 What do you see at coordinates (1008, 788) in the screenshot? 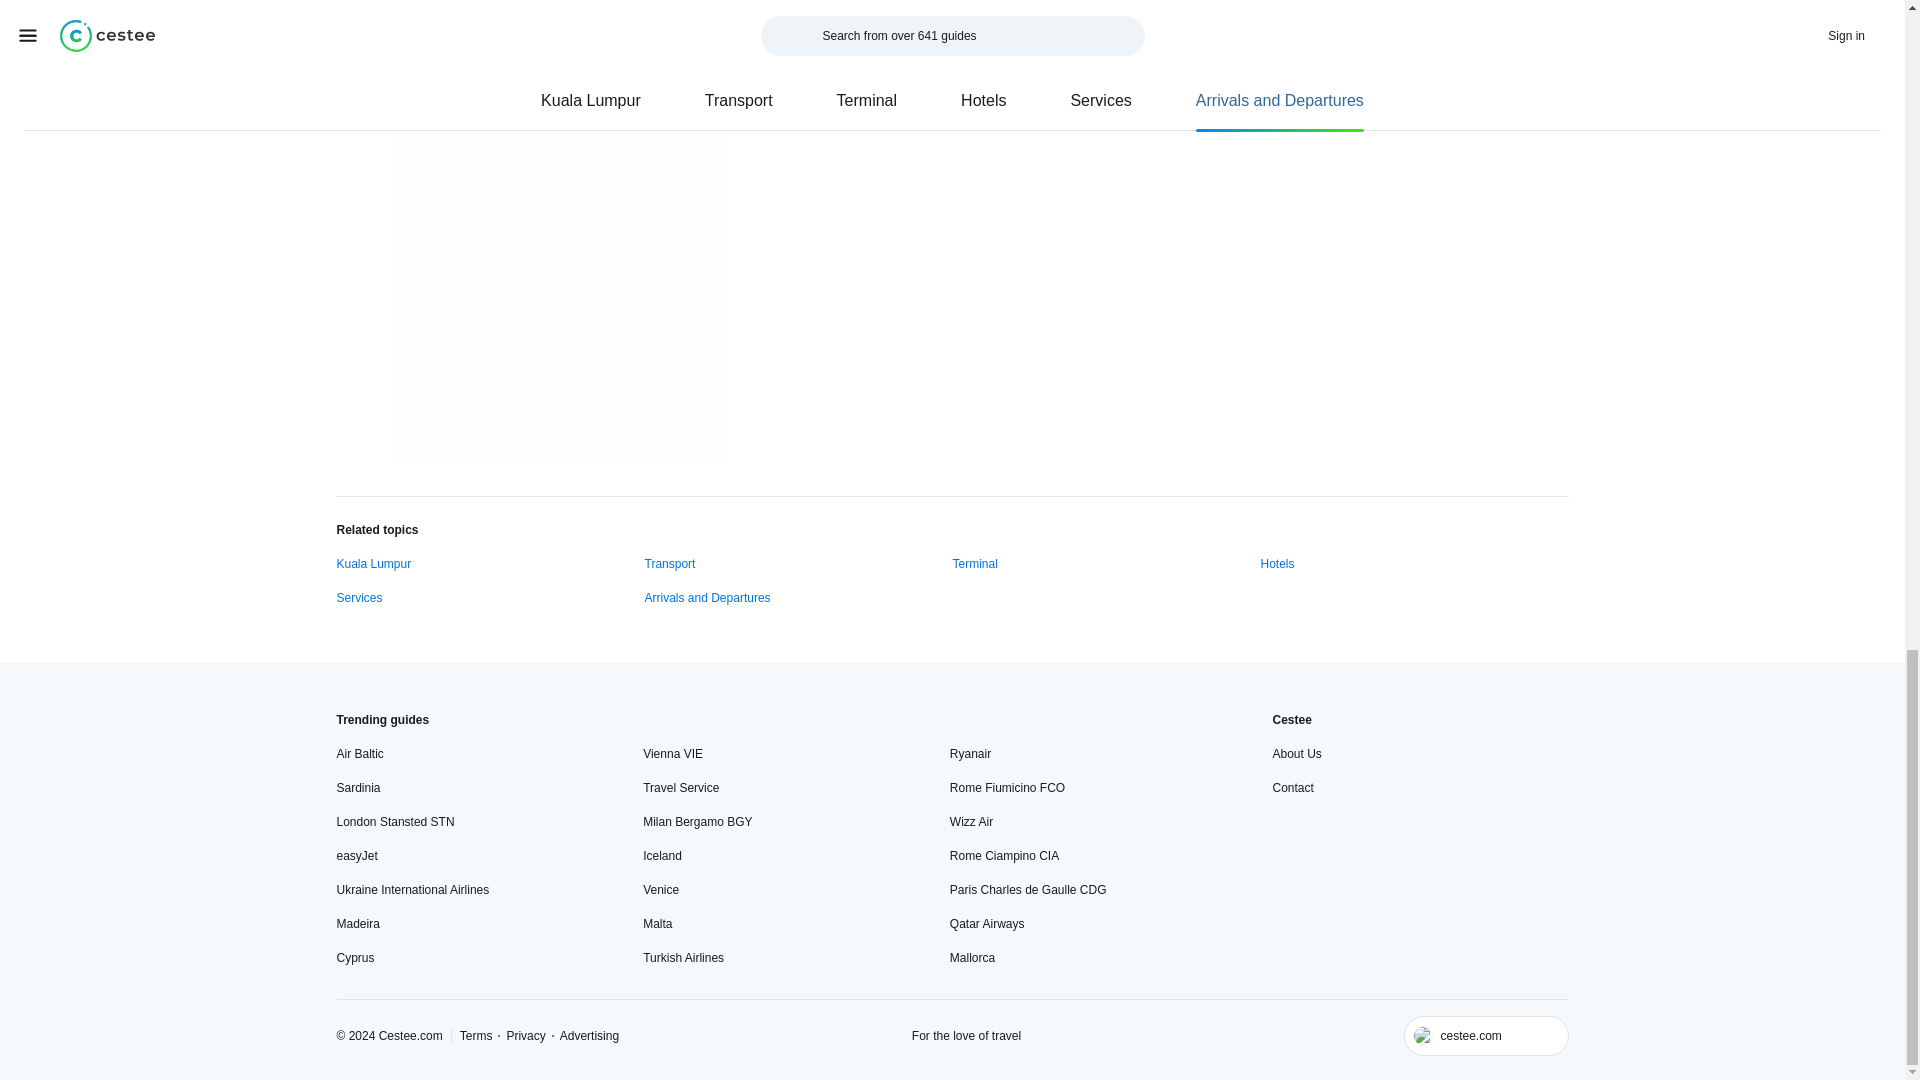
I see `Rome Fiumicino FCO` at bounding box center [1008, 788].